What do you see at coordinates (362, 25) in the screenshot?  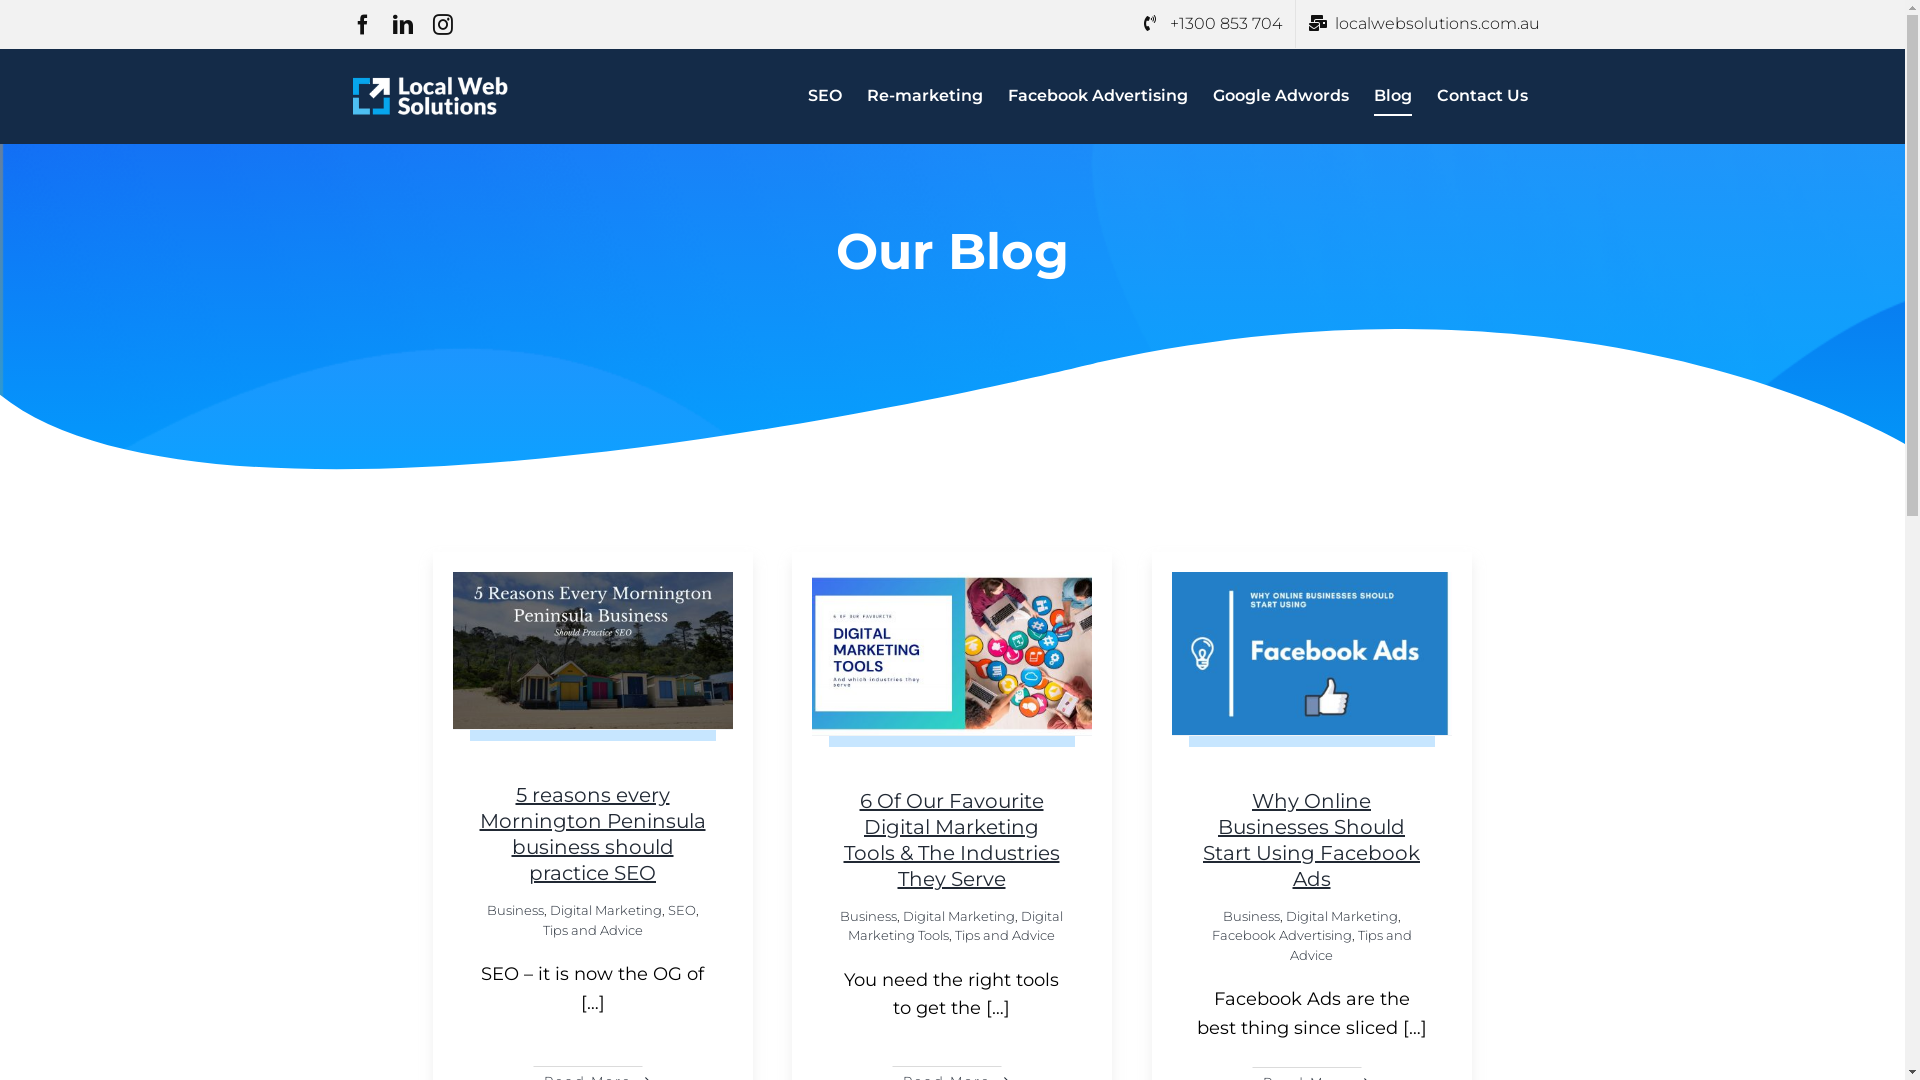 I see `Facebook` at bounding box center [362, 25].